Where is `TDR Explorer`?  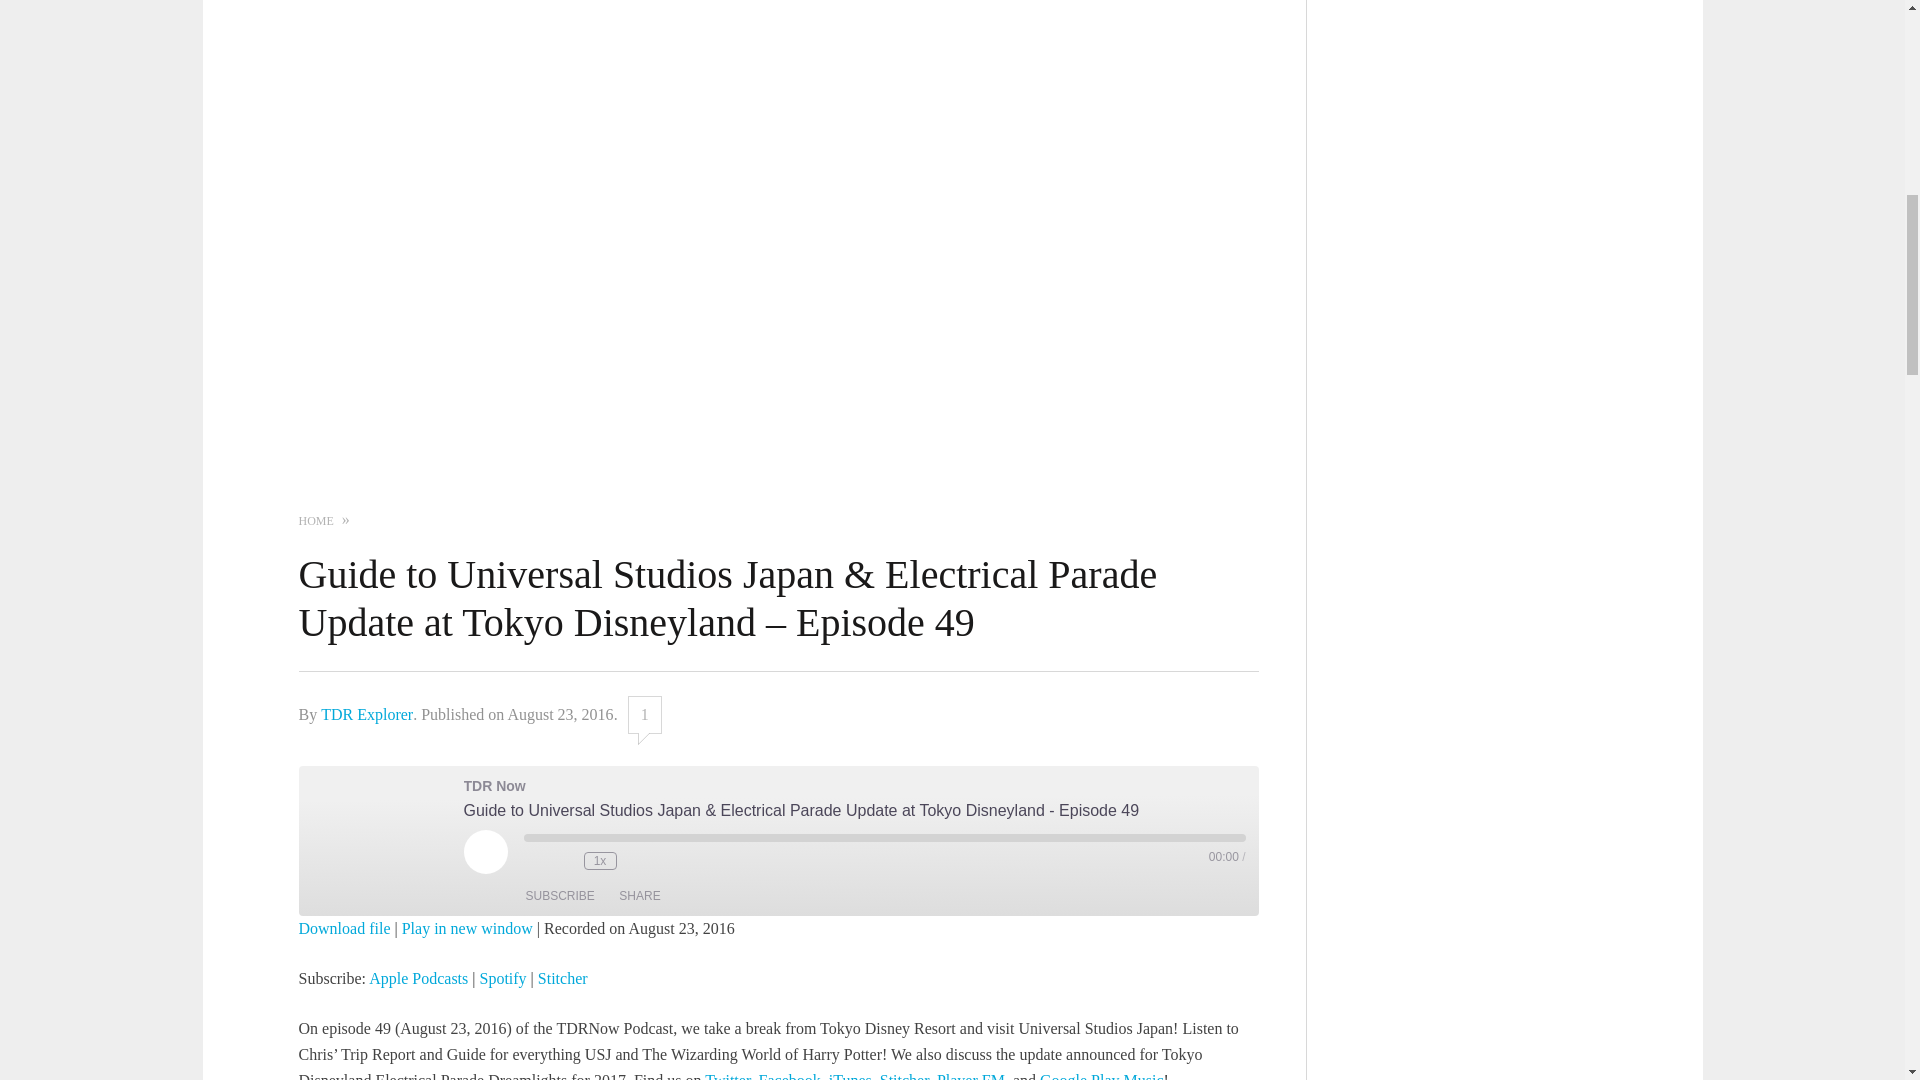
TDR Explorer is located at coordinates (366, 714).